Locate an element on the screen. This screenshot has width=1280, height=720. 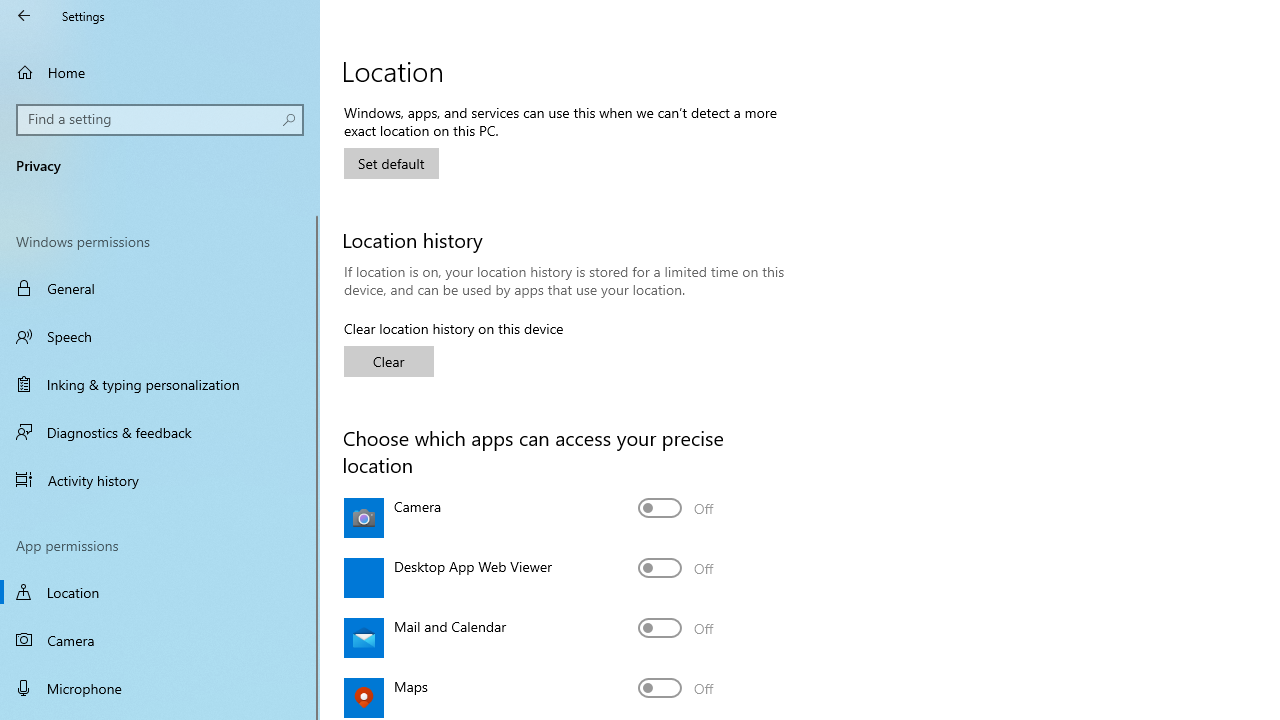
Camera is located at coordinates (160, 640).